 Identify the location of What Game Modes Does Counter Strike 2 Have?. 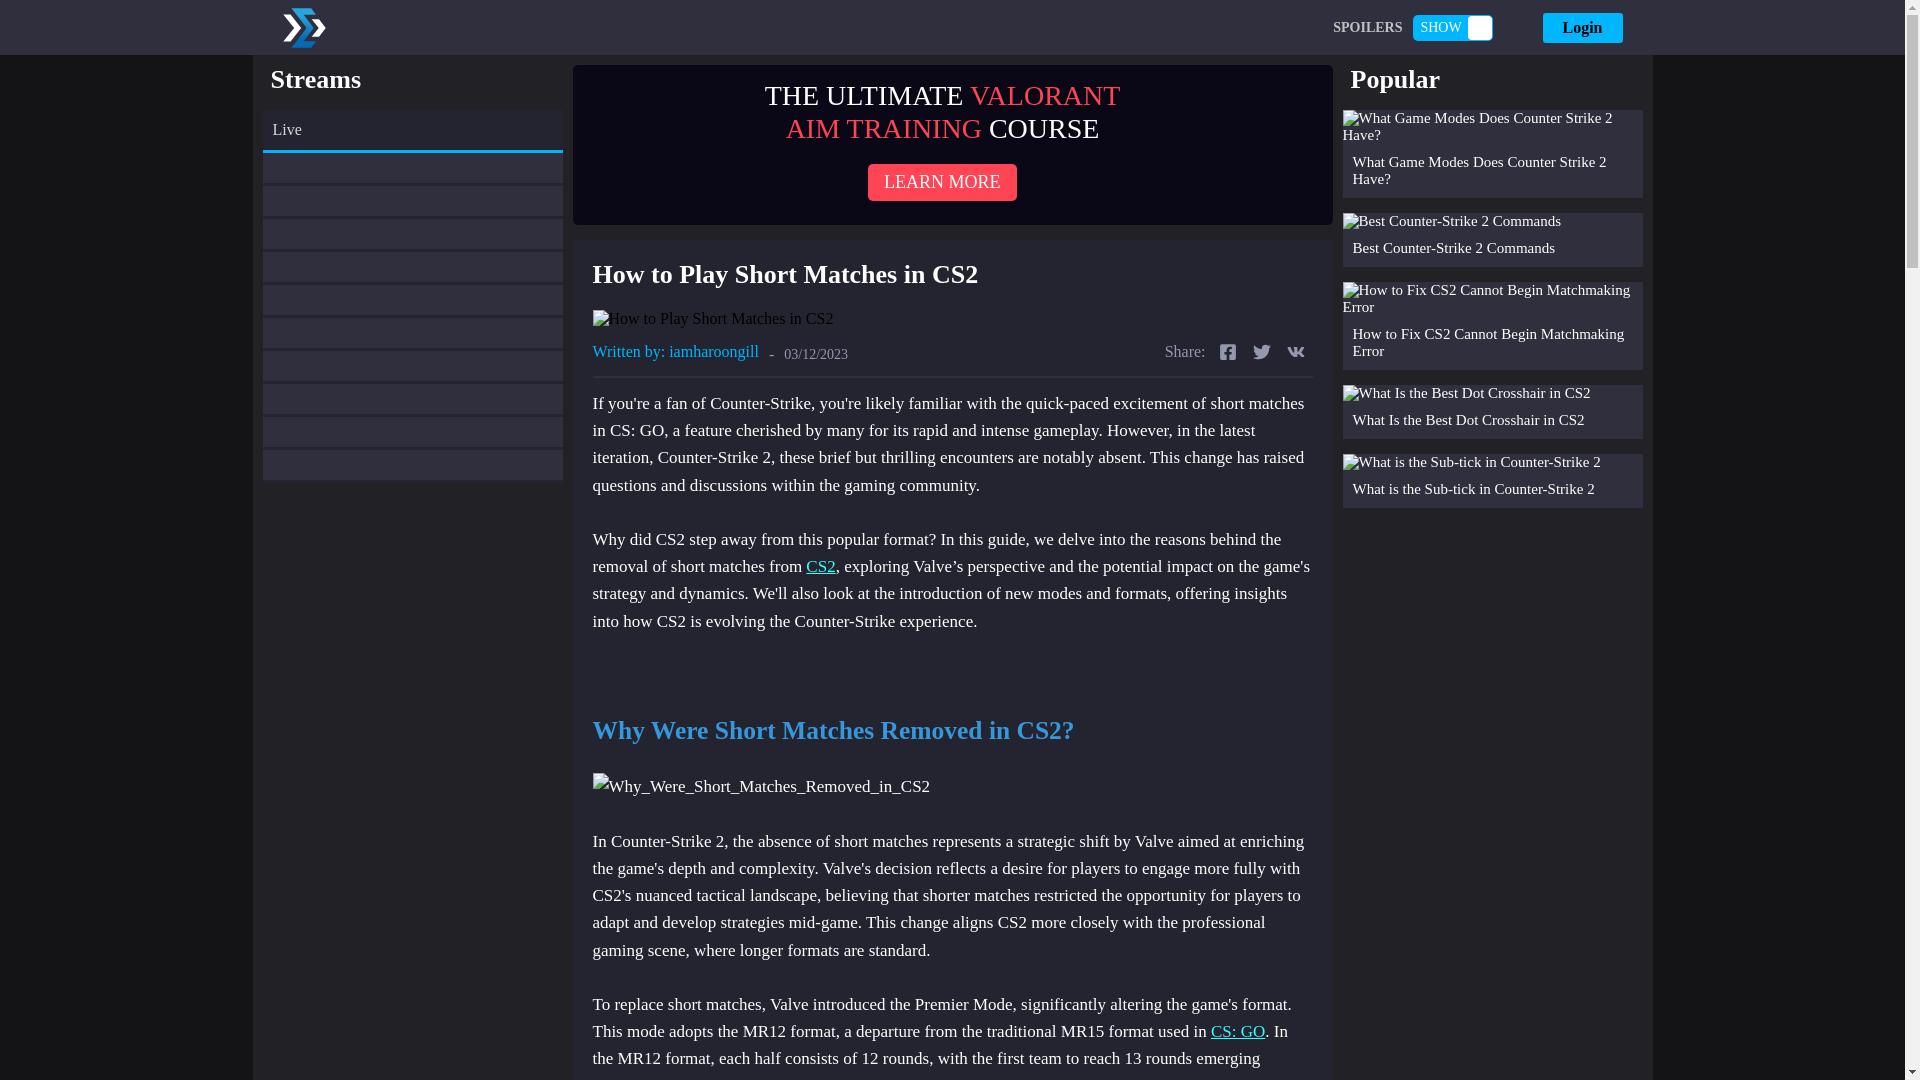
(1492, 154).